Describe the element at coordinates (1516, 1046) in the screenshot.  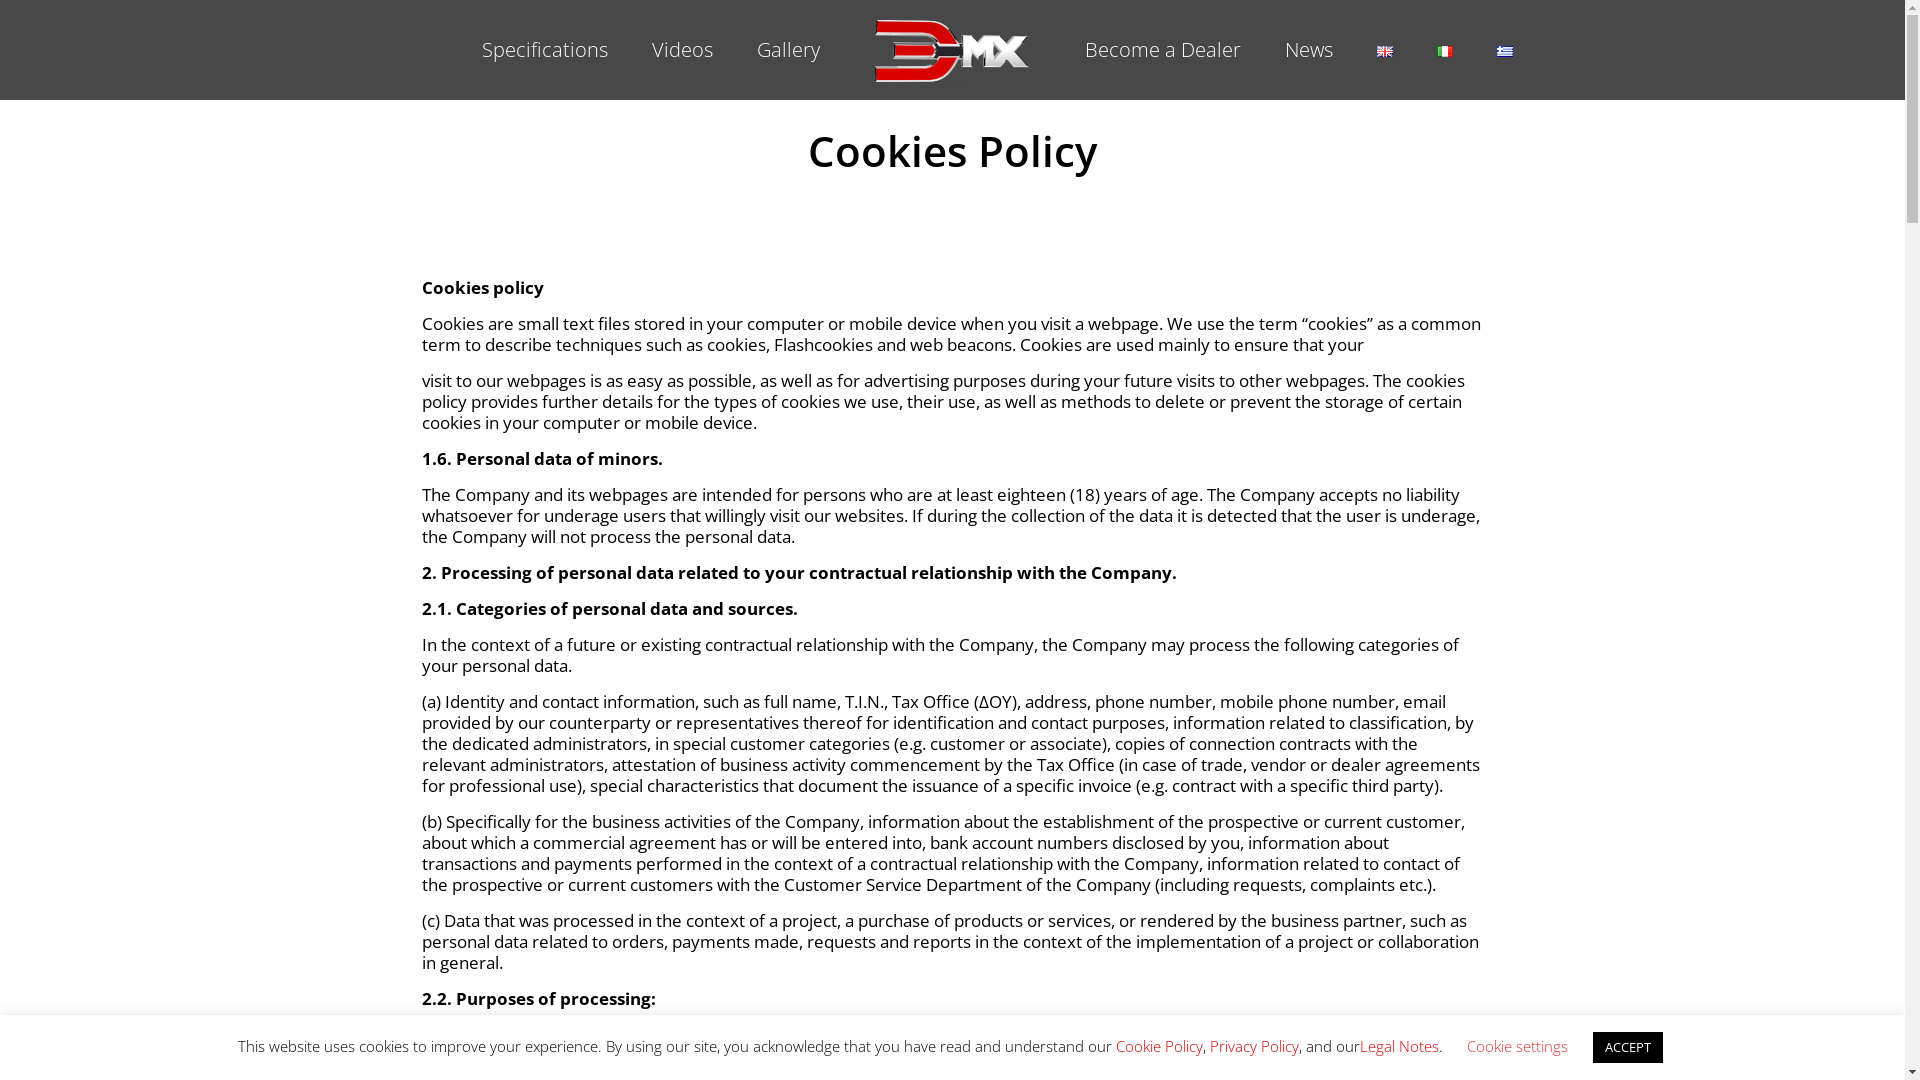
I see `Cookie settings` at that location.